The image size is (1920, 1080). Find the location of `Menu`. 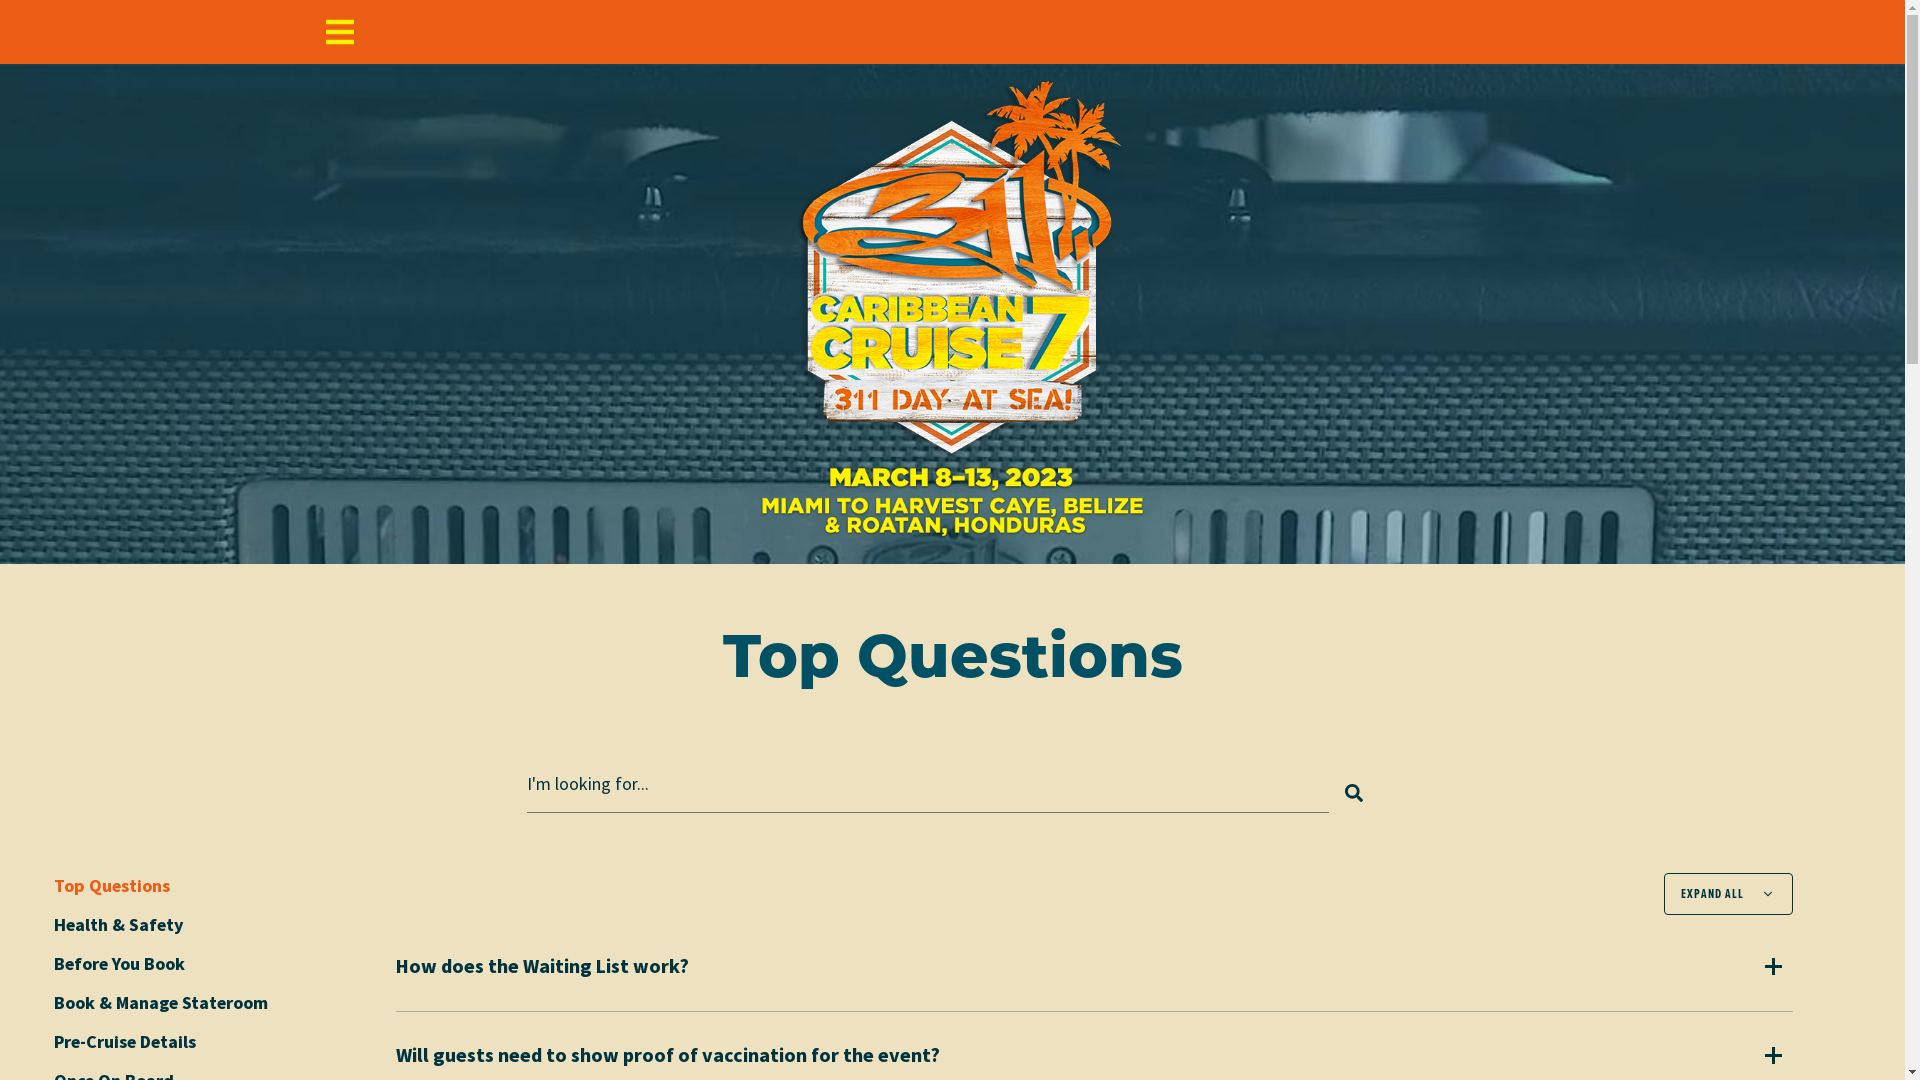

Menu is located at coordinates (340, 32).